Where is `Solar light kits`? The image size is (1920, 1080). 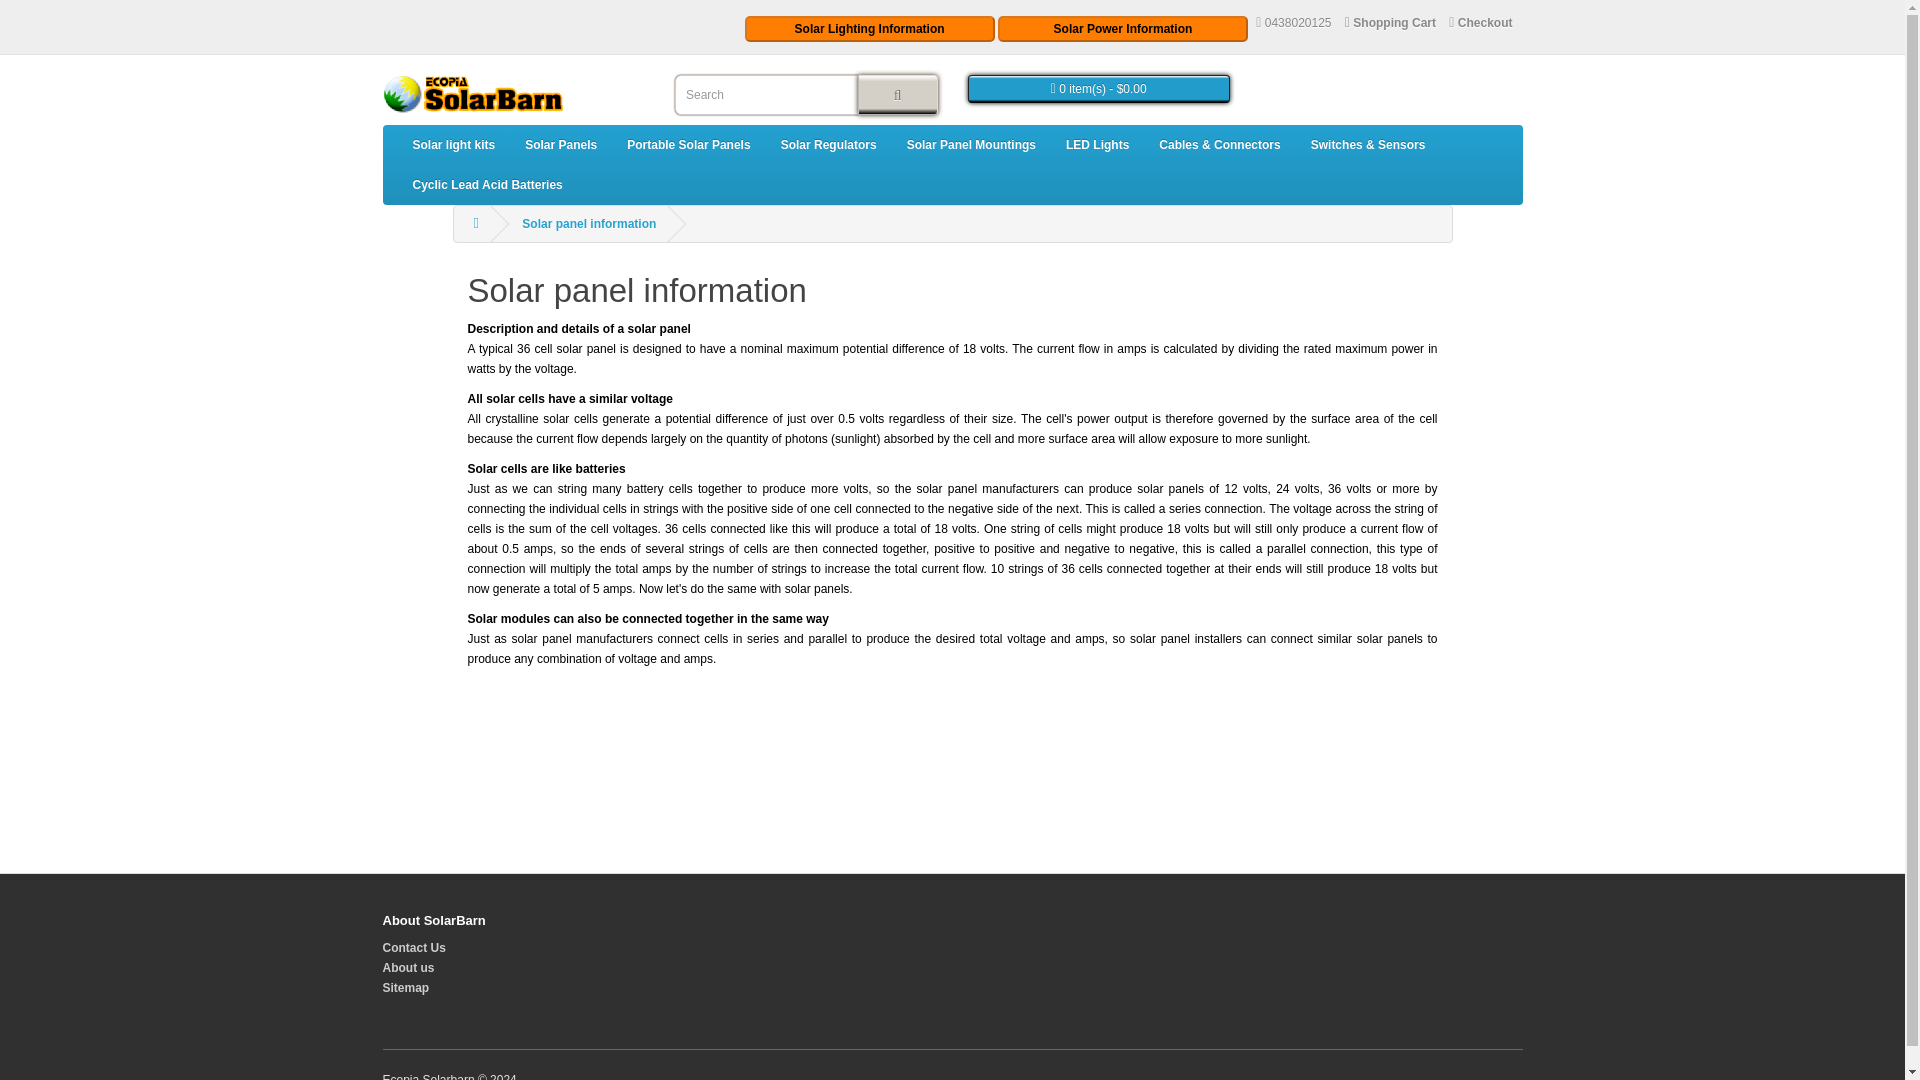 Solar light kits is located at coordinates (454, 145).